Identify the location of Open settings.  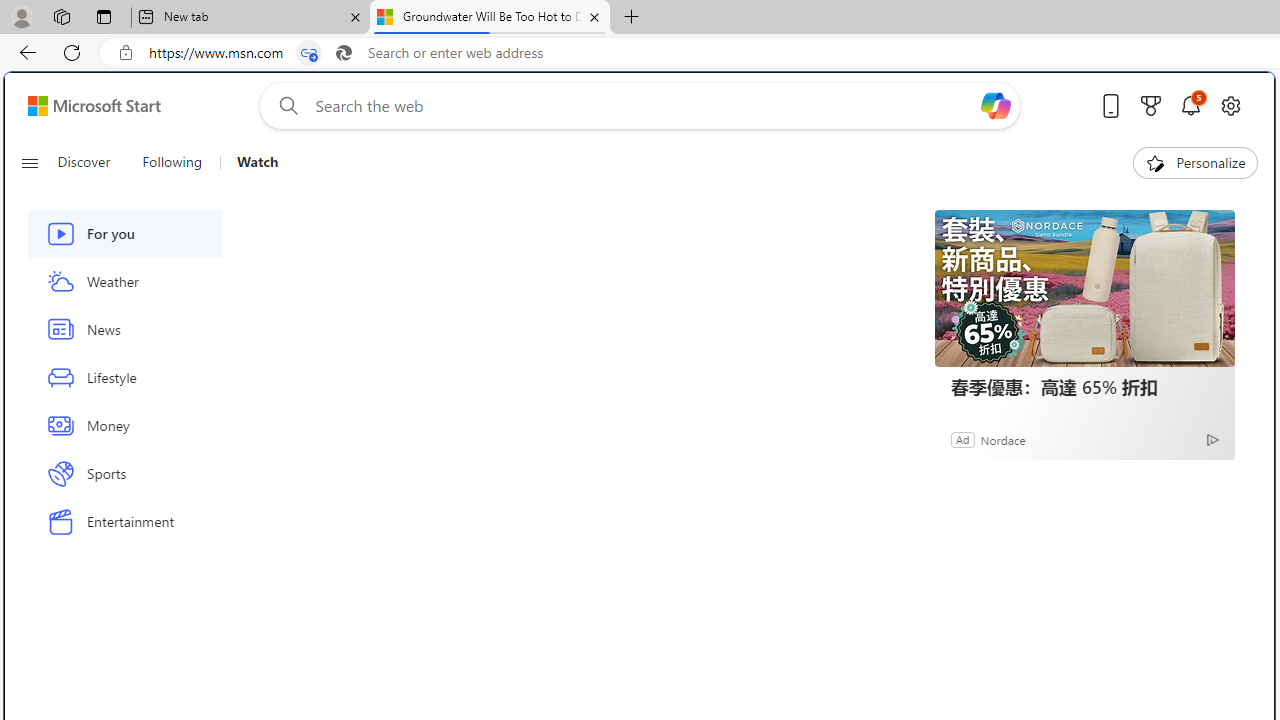
(1230, 105).